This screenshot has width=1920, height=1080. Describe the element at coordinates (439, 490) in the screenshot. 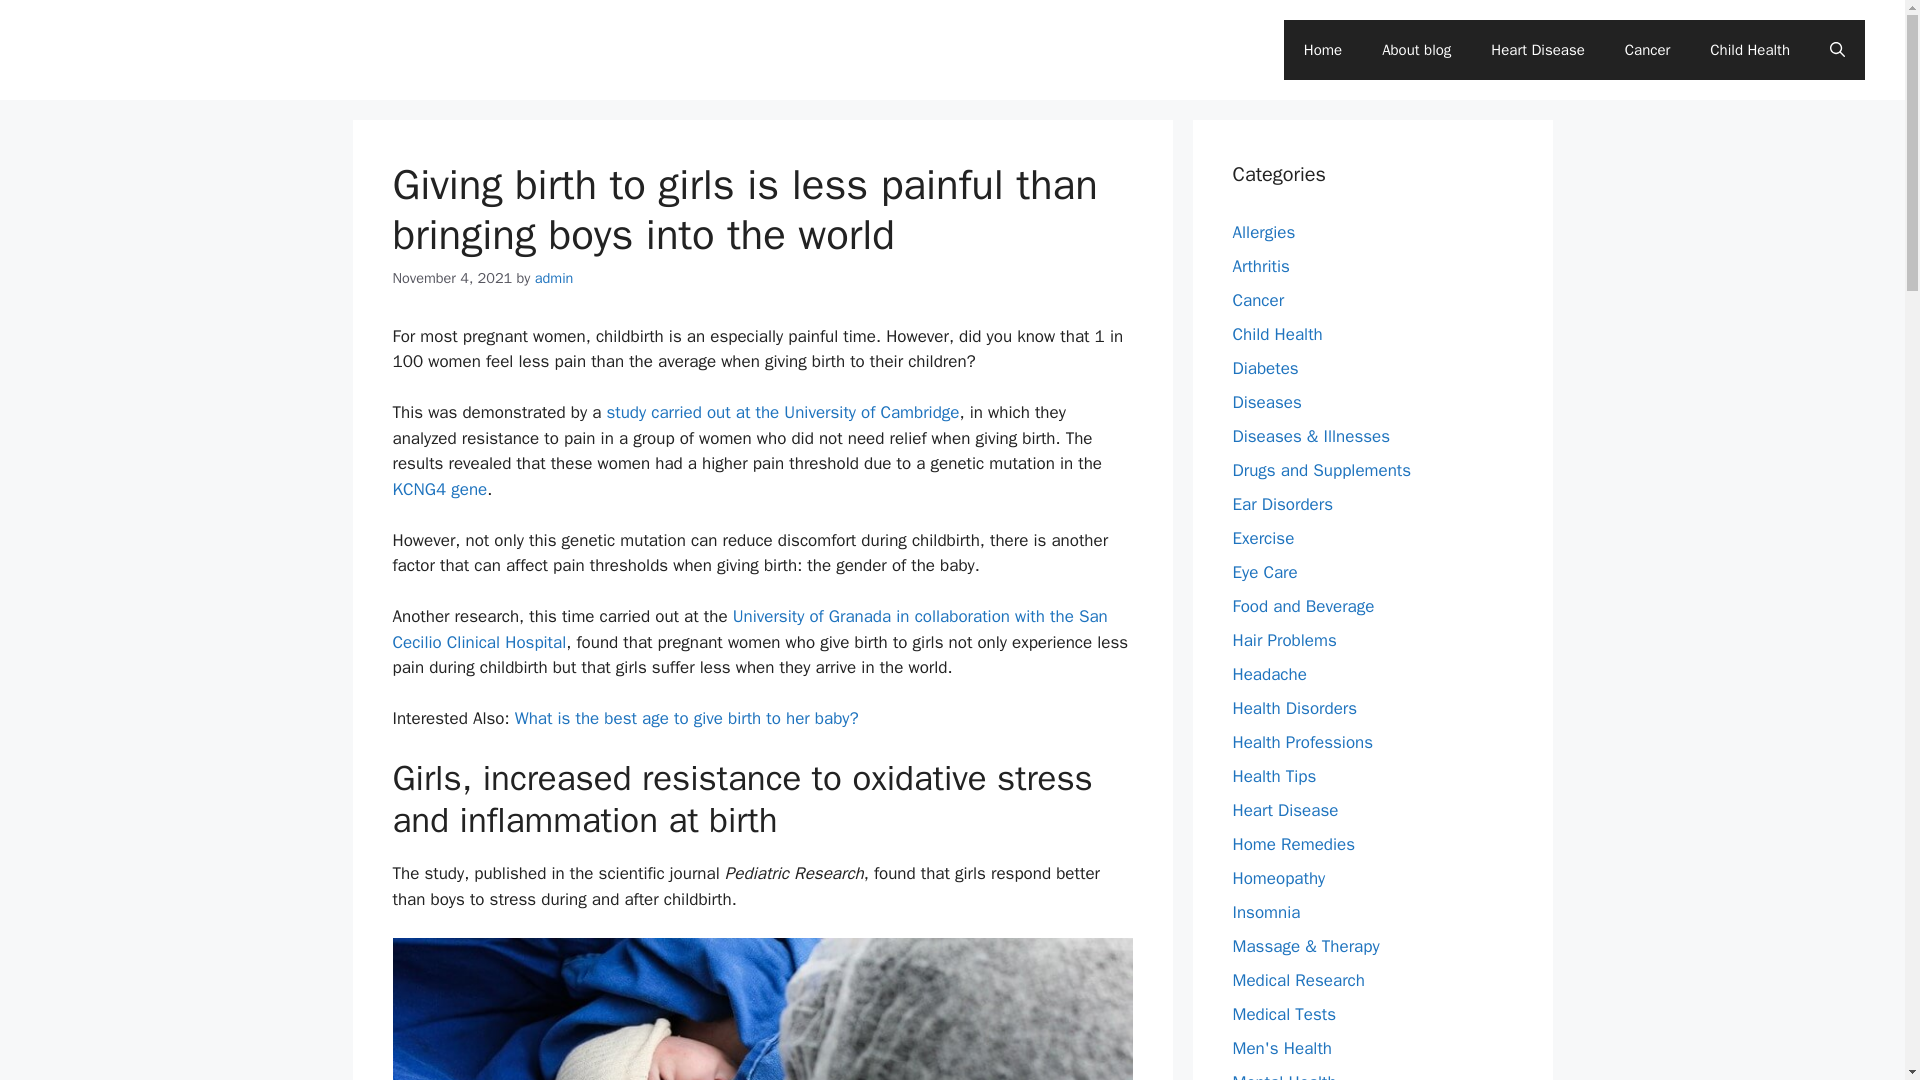

I see `KCNG4 gene` at that location.